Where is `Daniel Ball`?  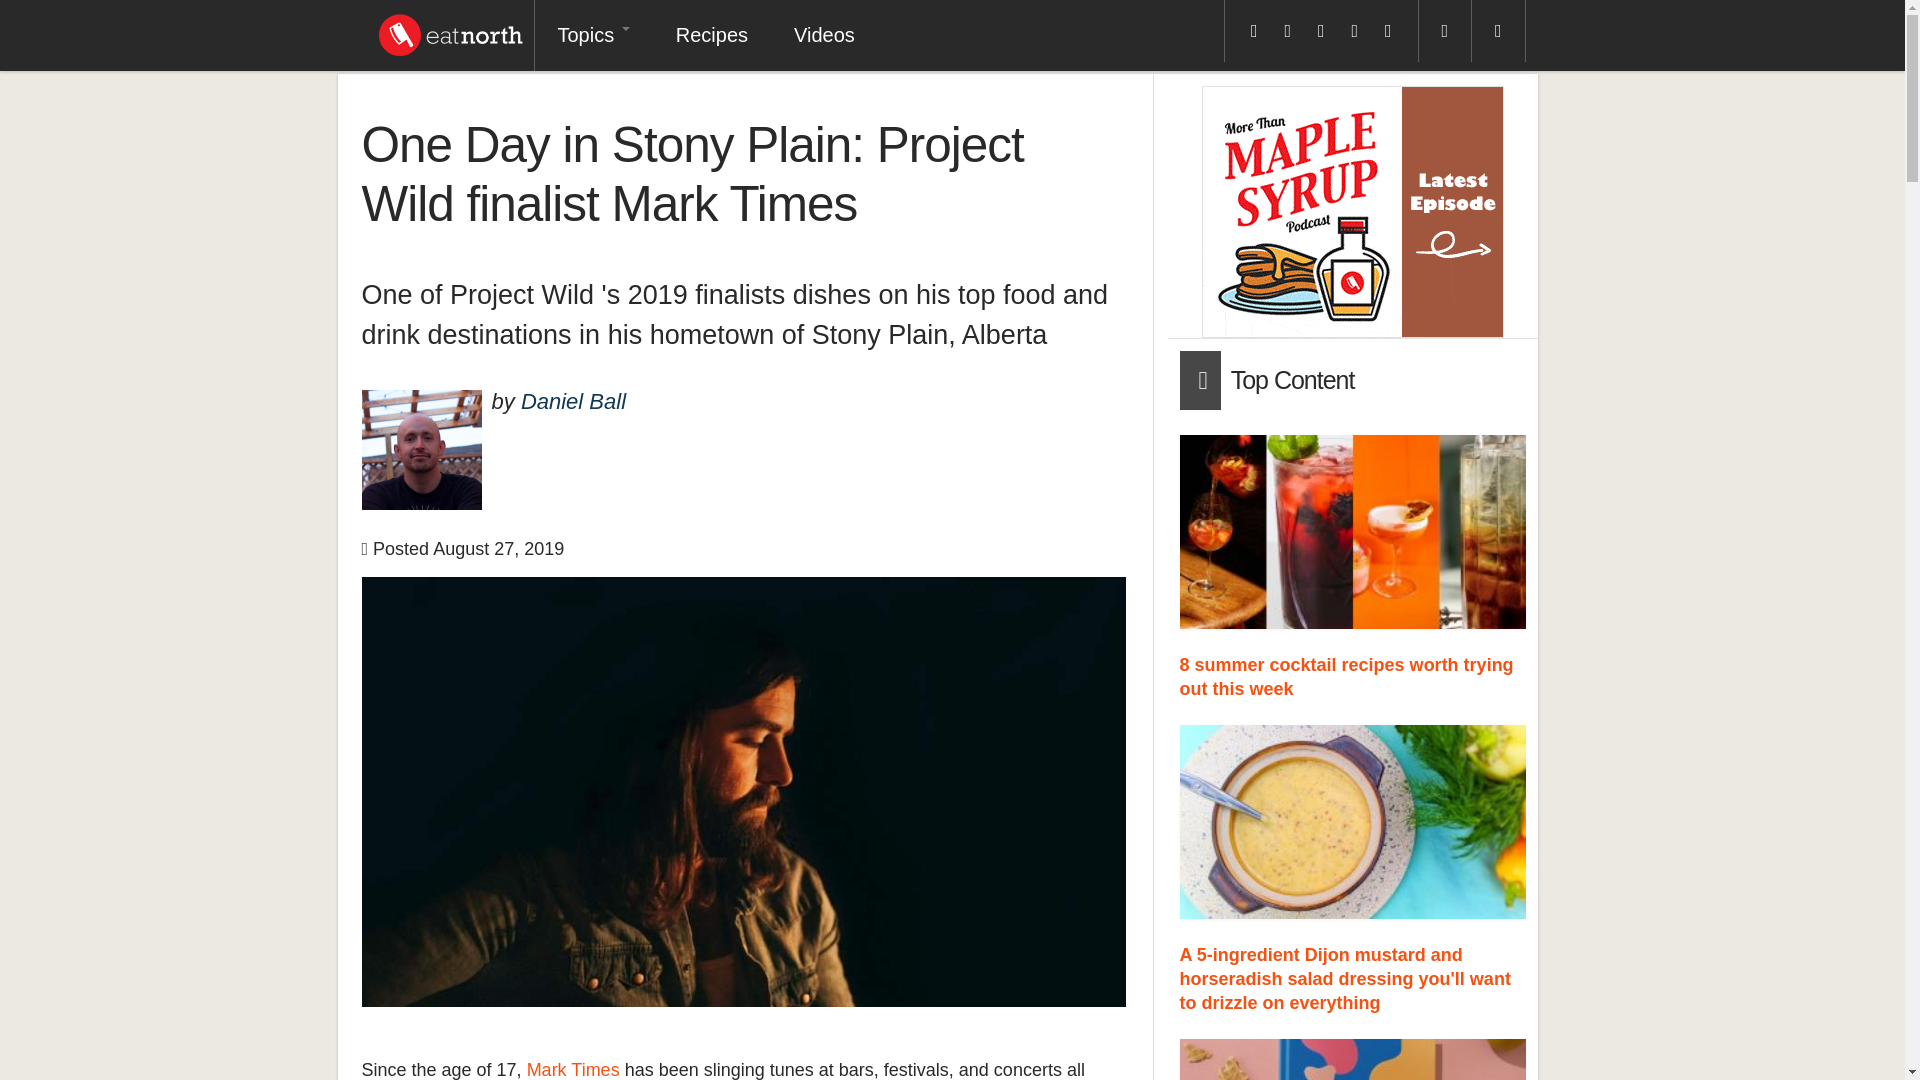 Daniel Ball is located at coordinates (572, 400).